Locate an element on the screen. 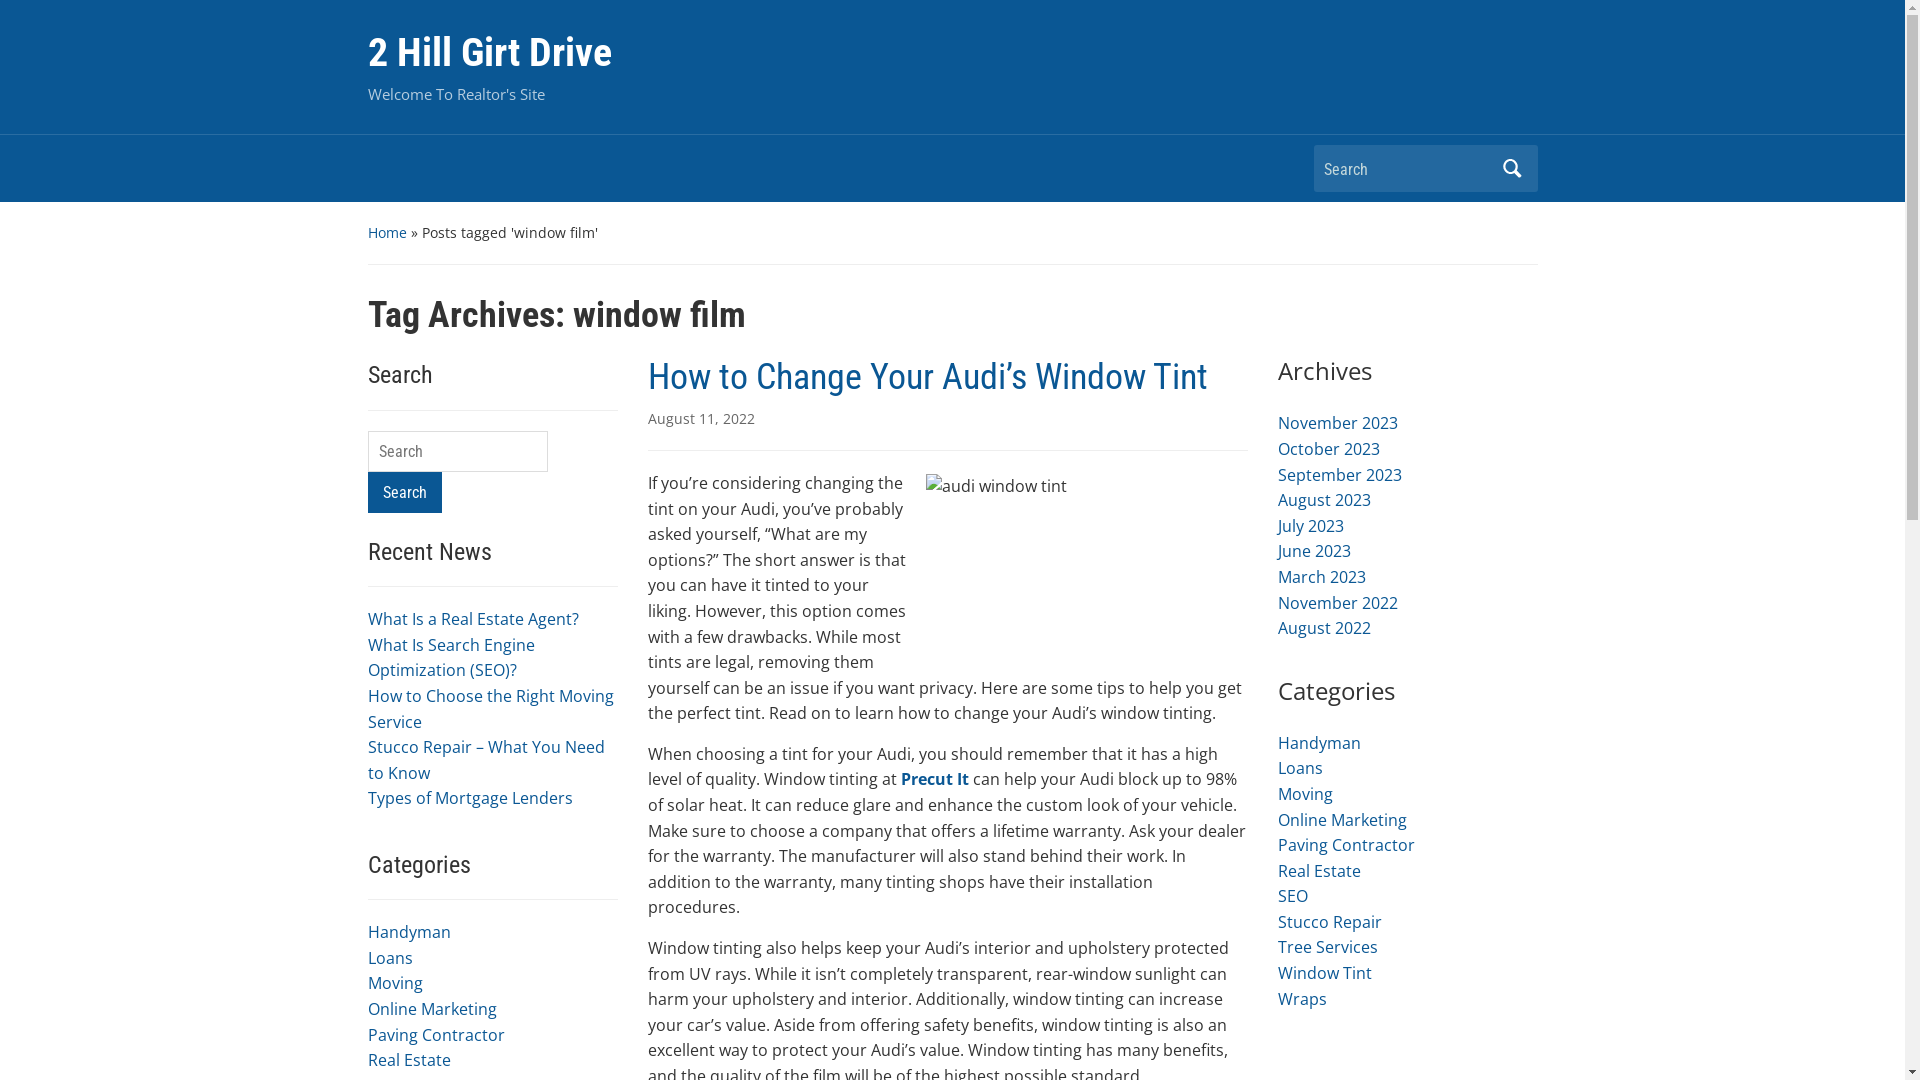 This screenshot has width=1920, height=1080. Moving is located at coordinates (396, 983).